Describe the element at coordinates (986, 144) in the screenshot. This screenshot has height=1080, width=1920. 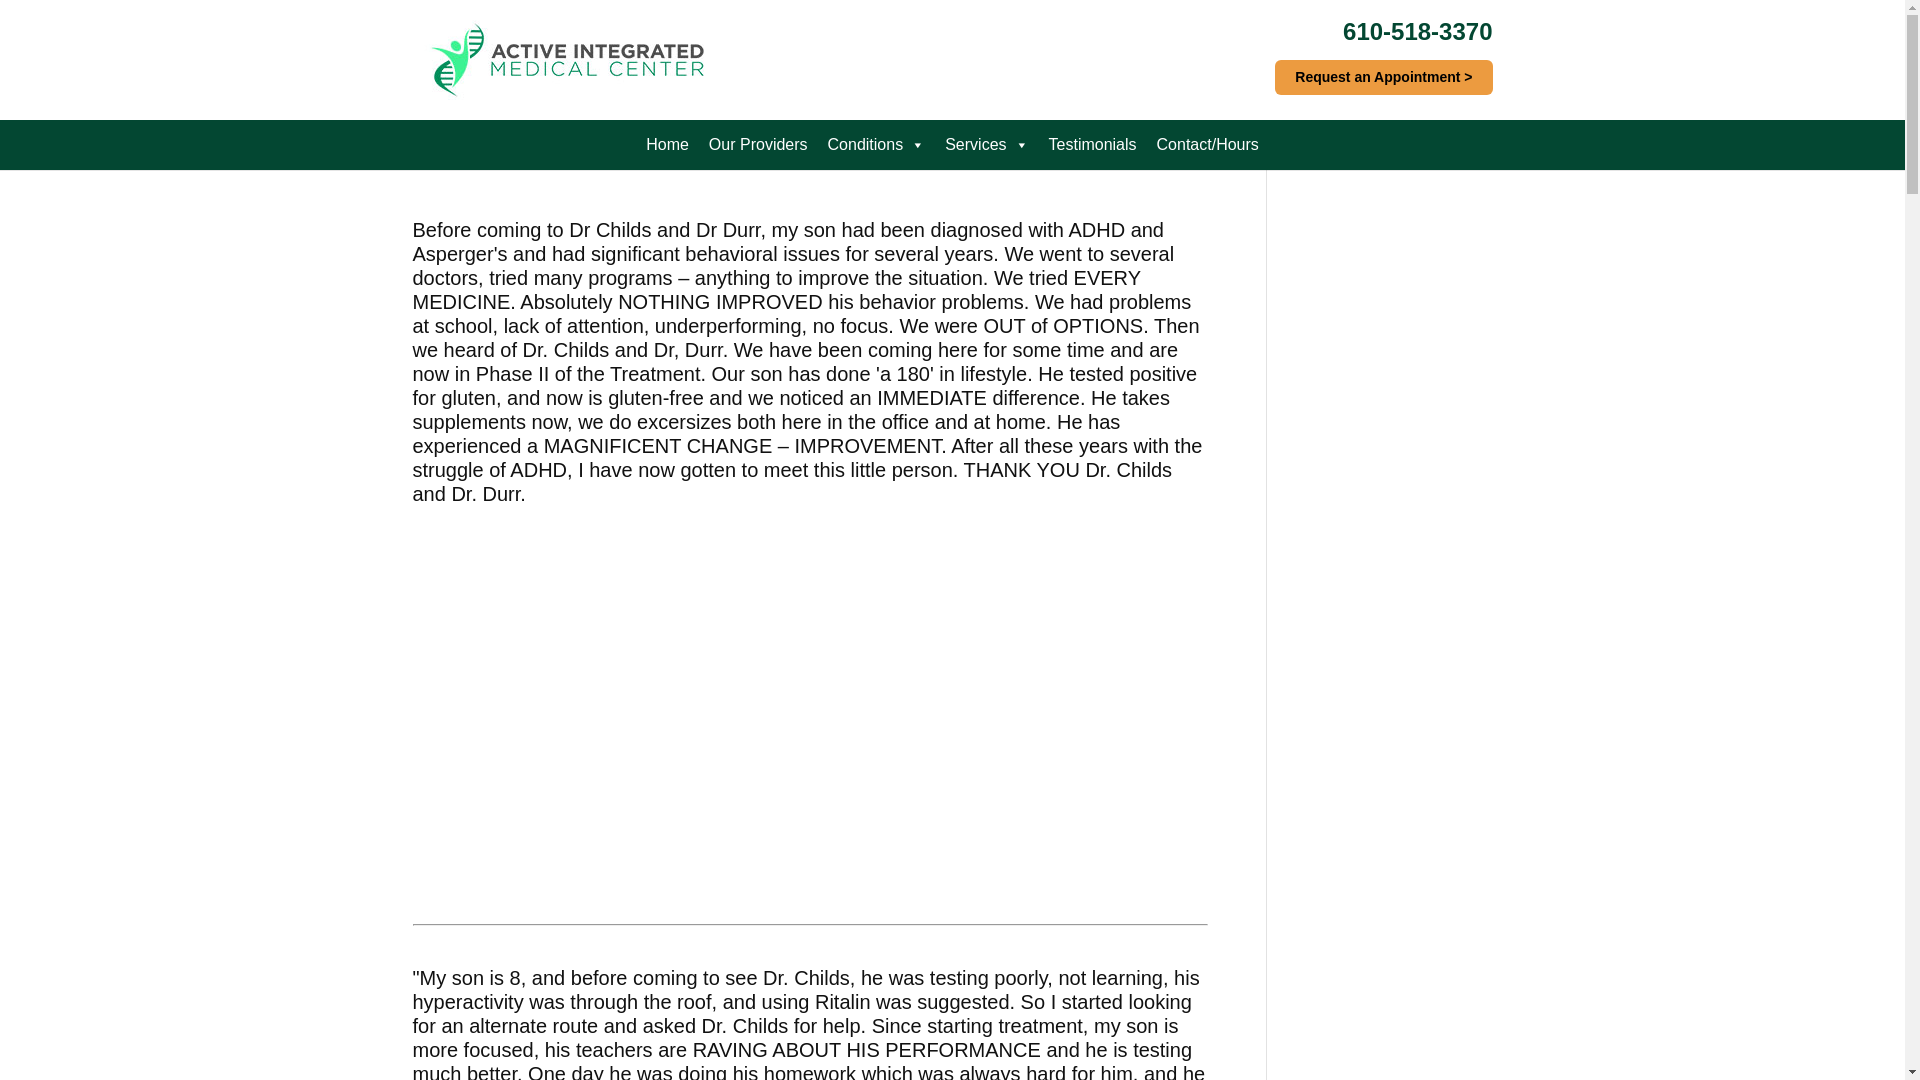
I see `Services` at that location.